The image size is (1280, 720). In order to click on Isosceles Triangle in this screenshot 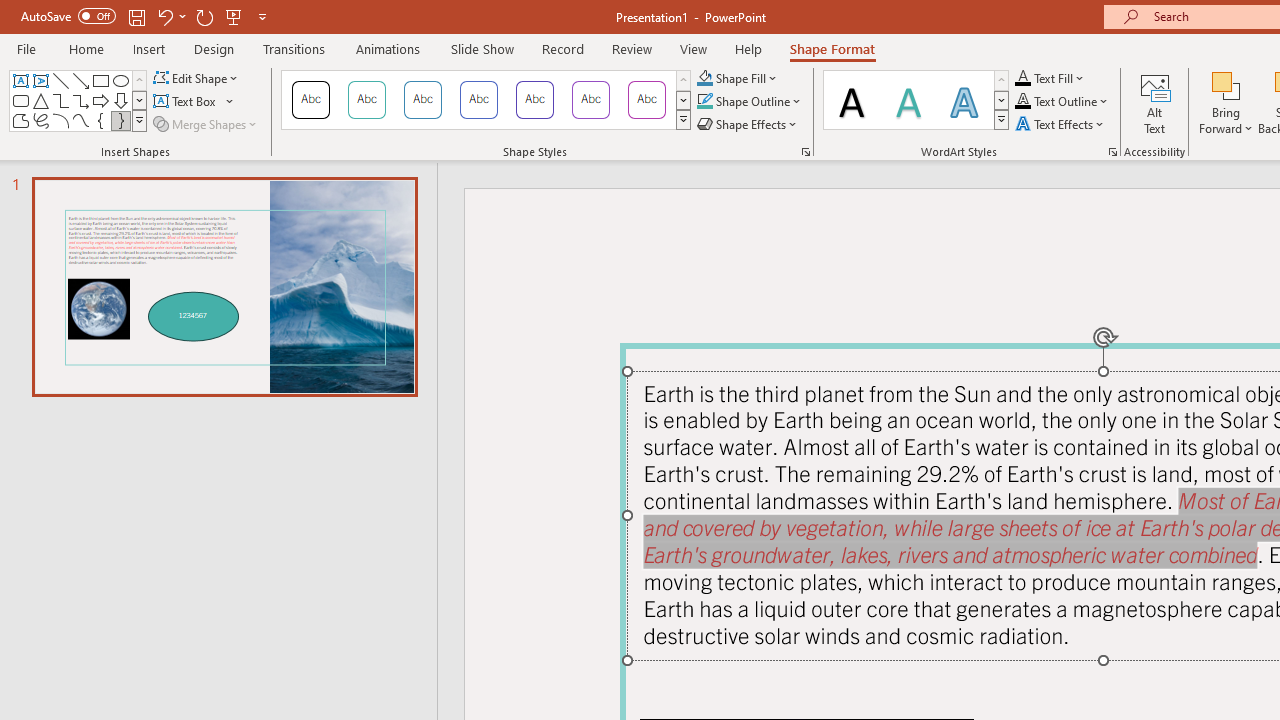, I will do `click(40, 100)`.